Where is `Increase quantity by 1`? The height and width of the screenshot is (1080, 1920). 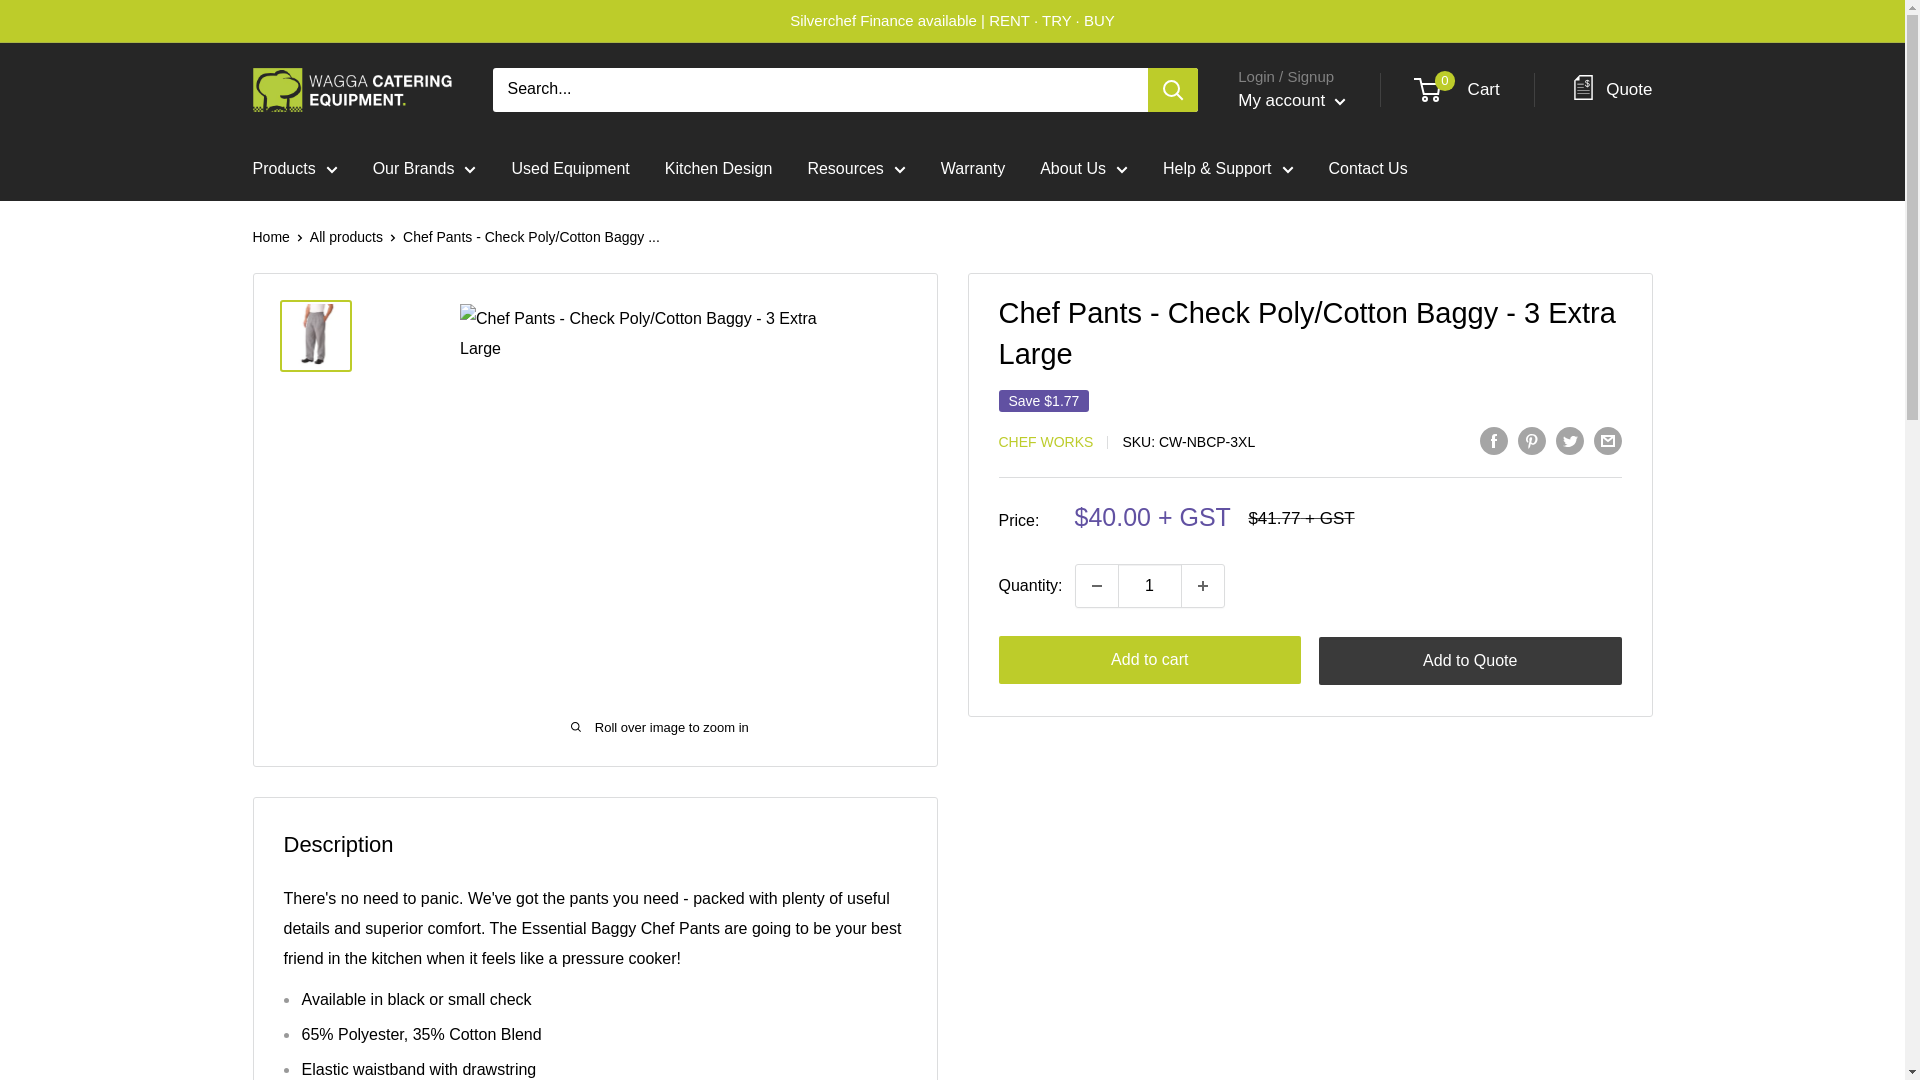
Increase quantity by 1 is located at coordinates (1203, 585).